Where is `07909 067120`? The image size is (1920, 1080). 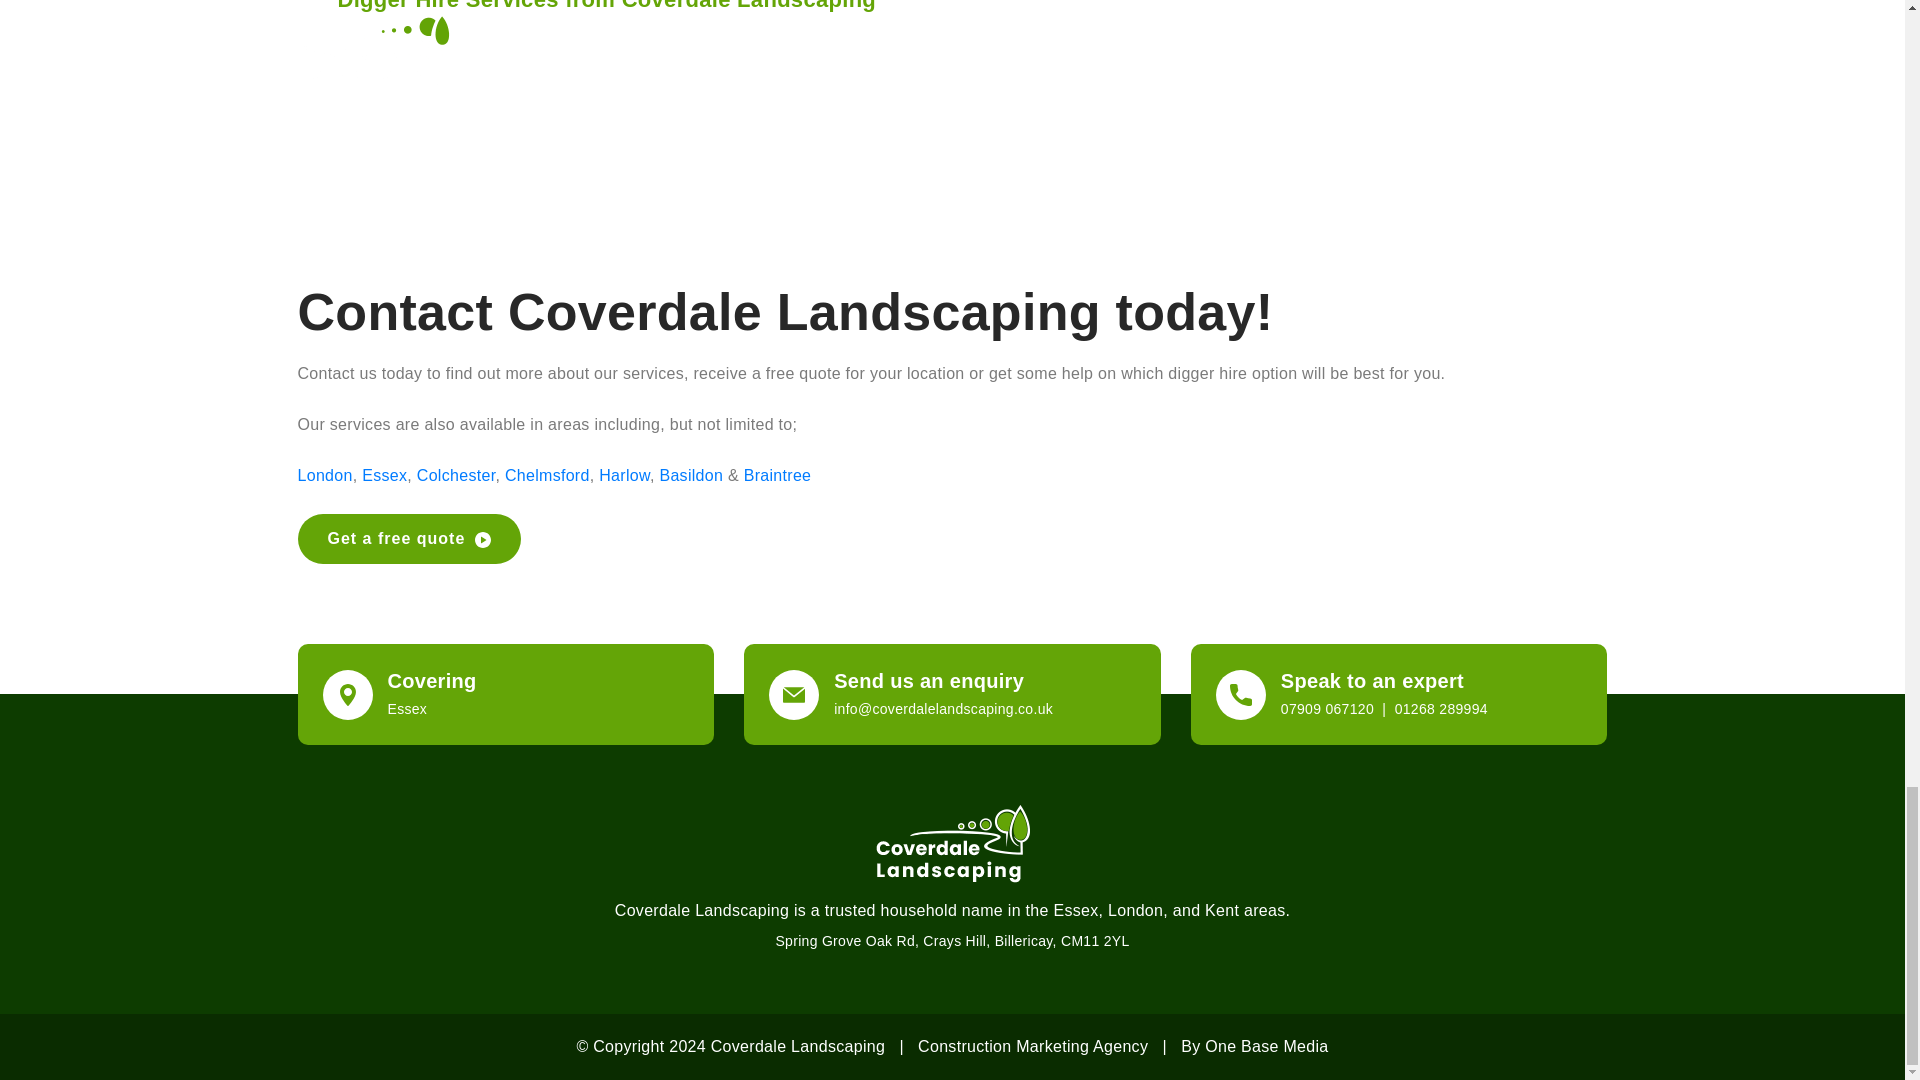 07909 067120 is located at coordinates (1327, 708).